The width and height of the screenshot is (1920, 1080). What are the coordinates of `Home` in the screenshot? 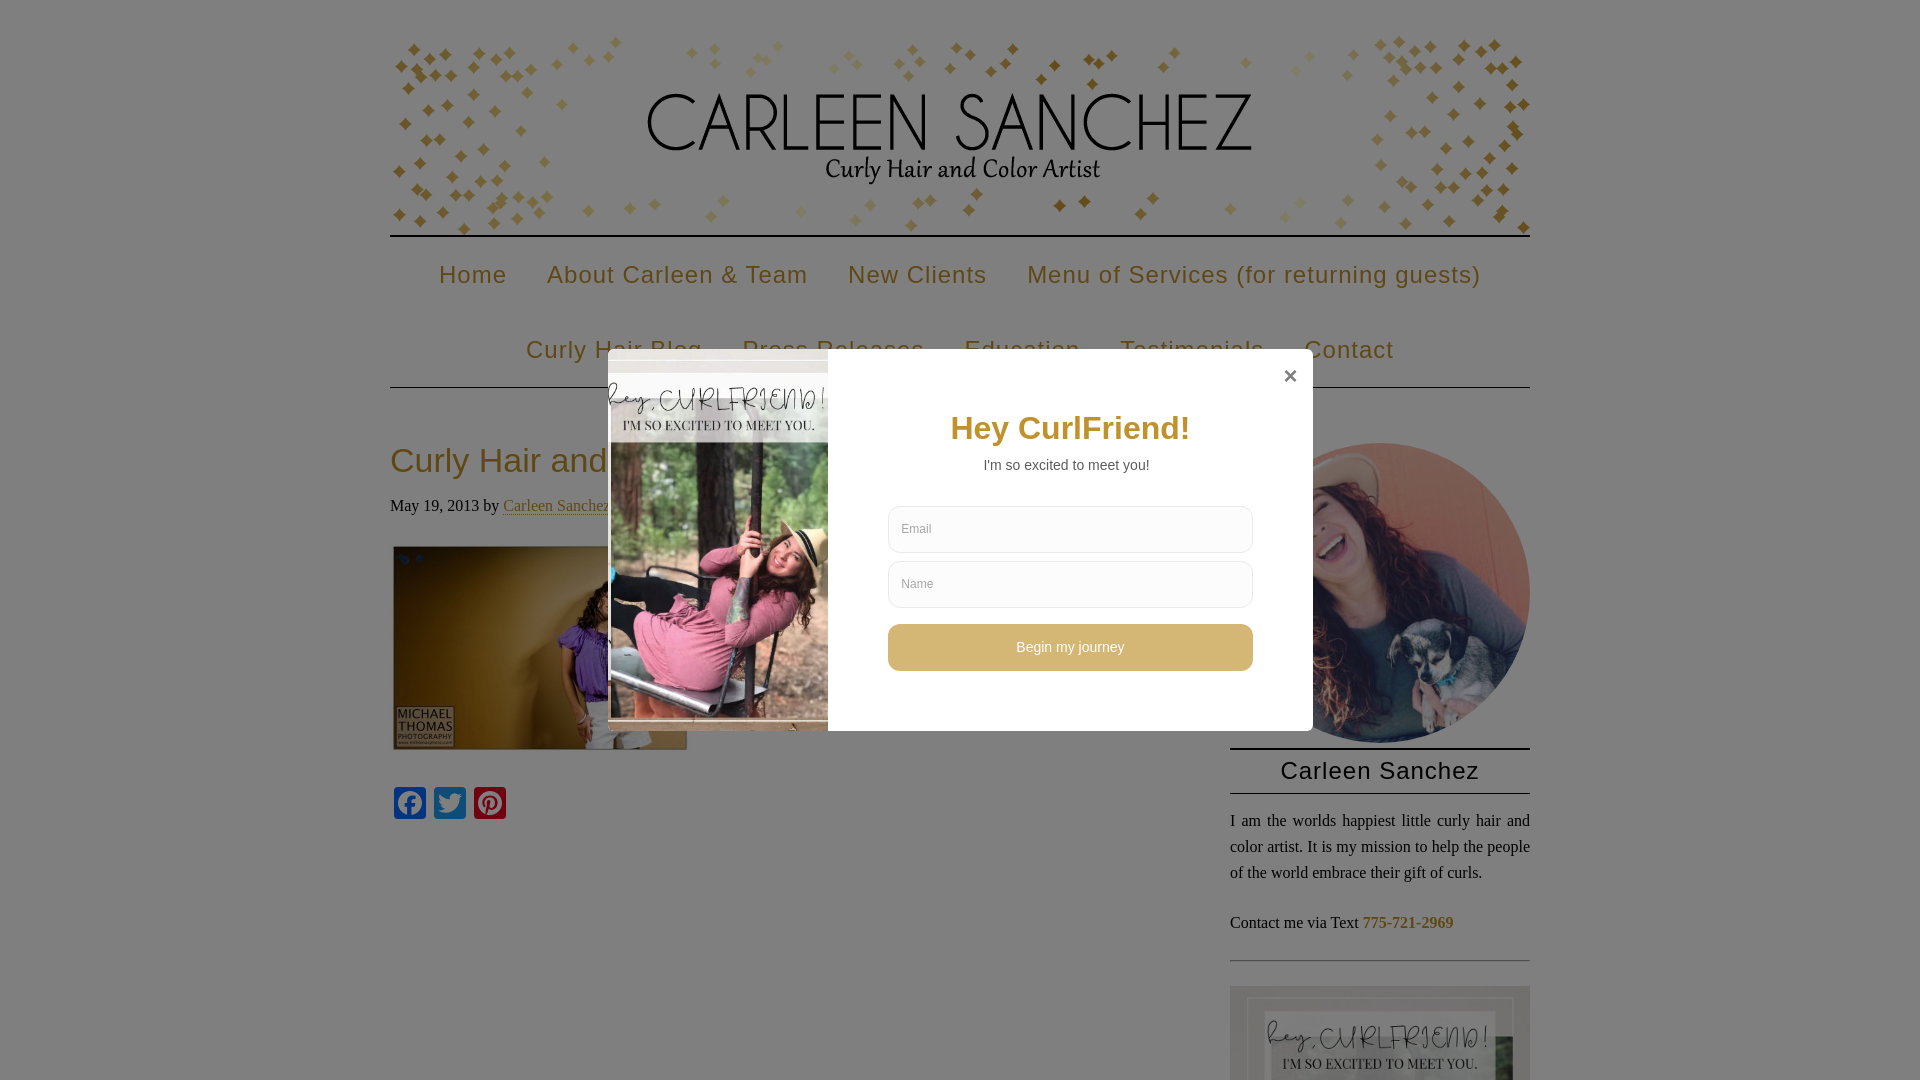 It's located at (472, 274).